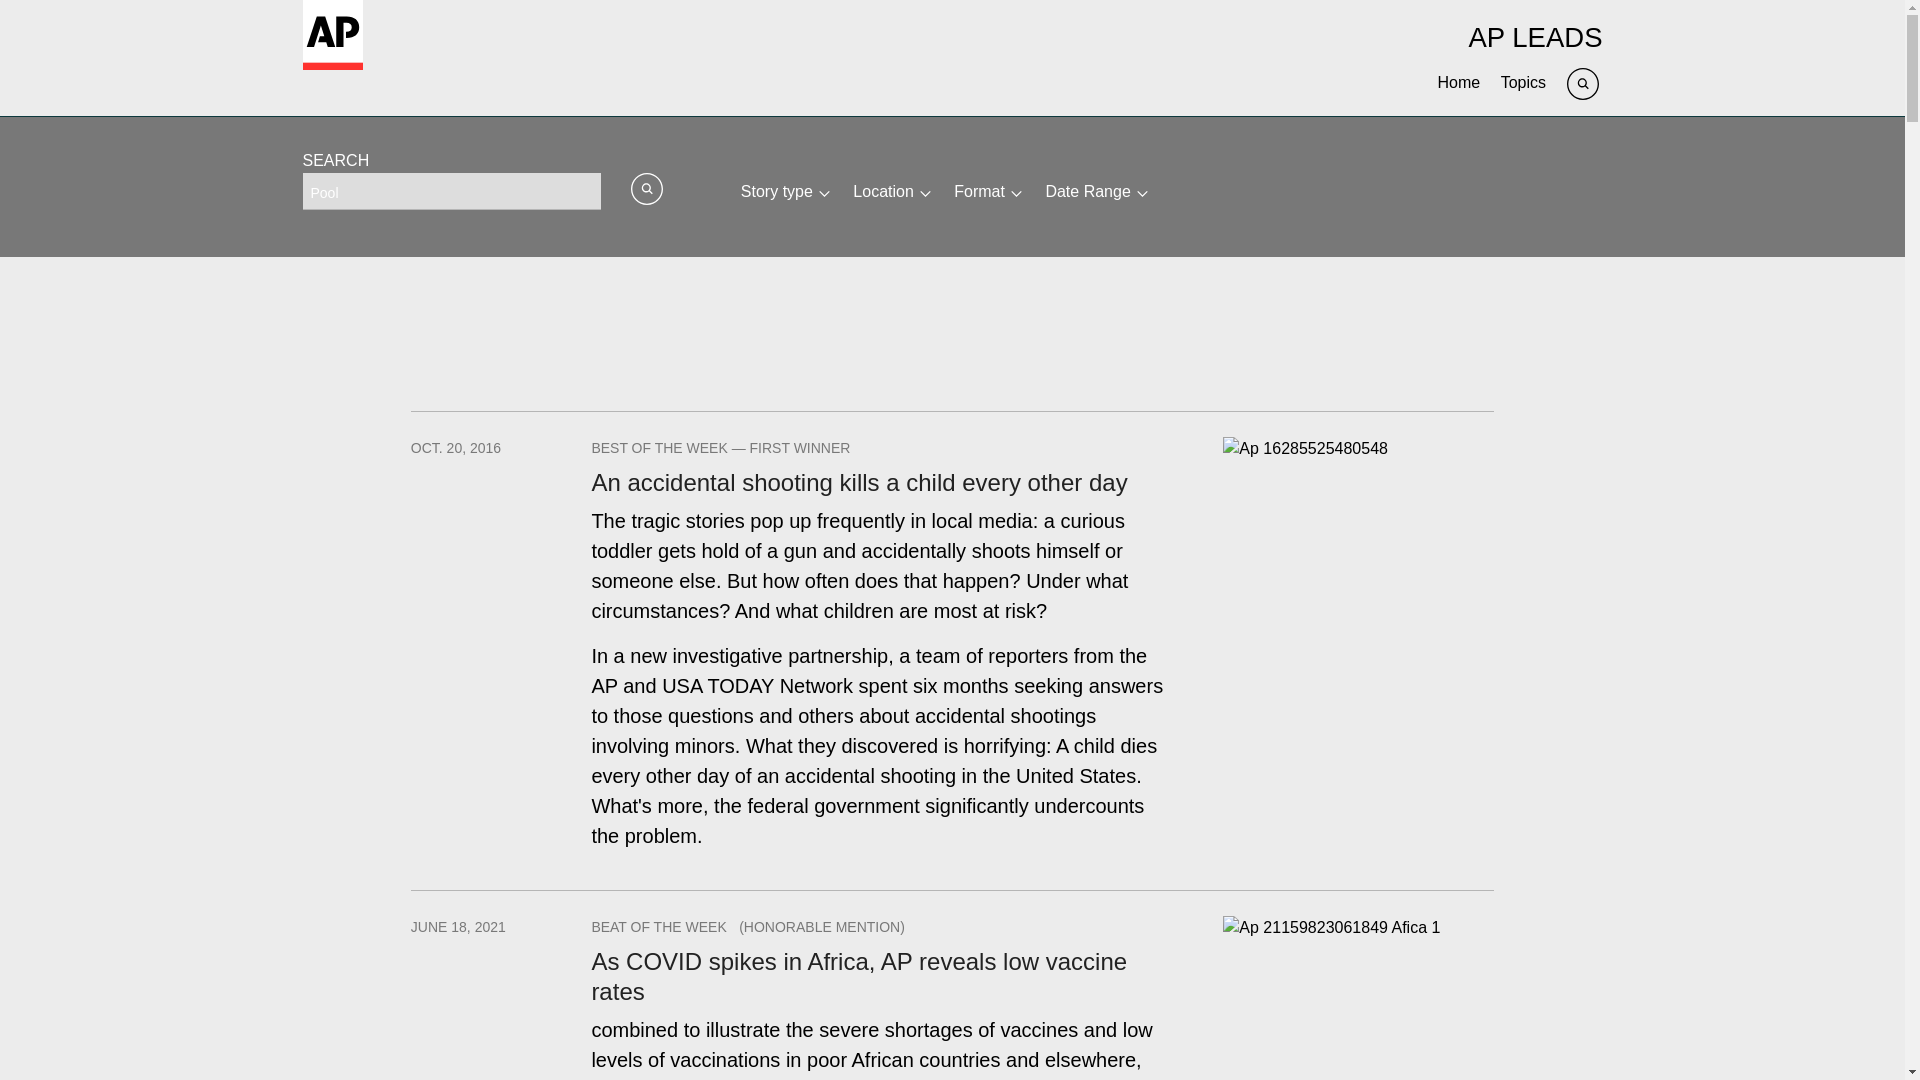 Image resolution: width=1920 pixels, height=1080 pixels. What do you see at coordinates (450, 190) in the screenshot?
I see `Pool` at bounding box center [450, 190].